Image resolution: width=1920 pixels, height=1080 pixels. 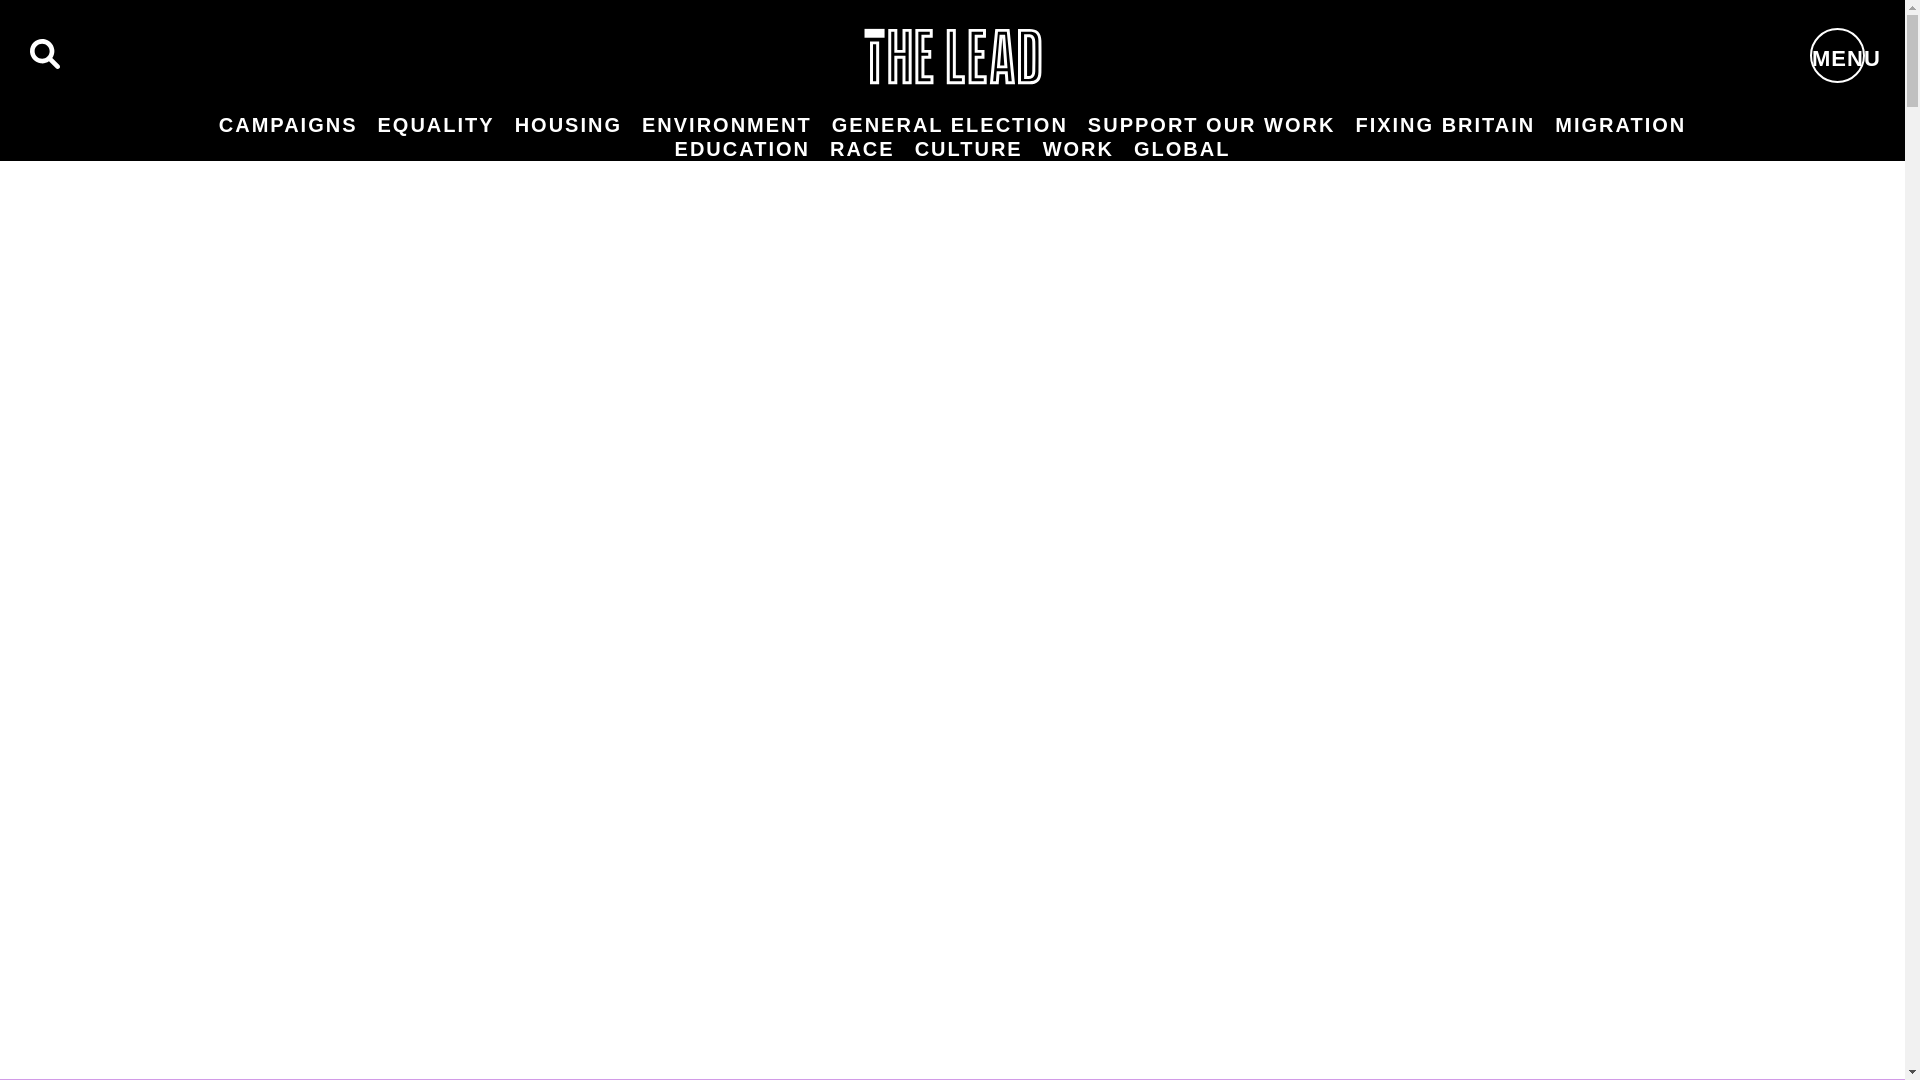 What do you see at coordinates (1445, 125) in the screenshot?
I see `FIXING BRITAIN` at bounding box center [1445, 125].